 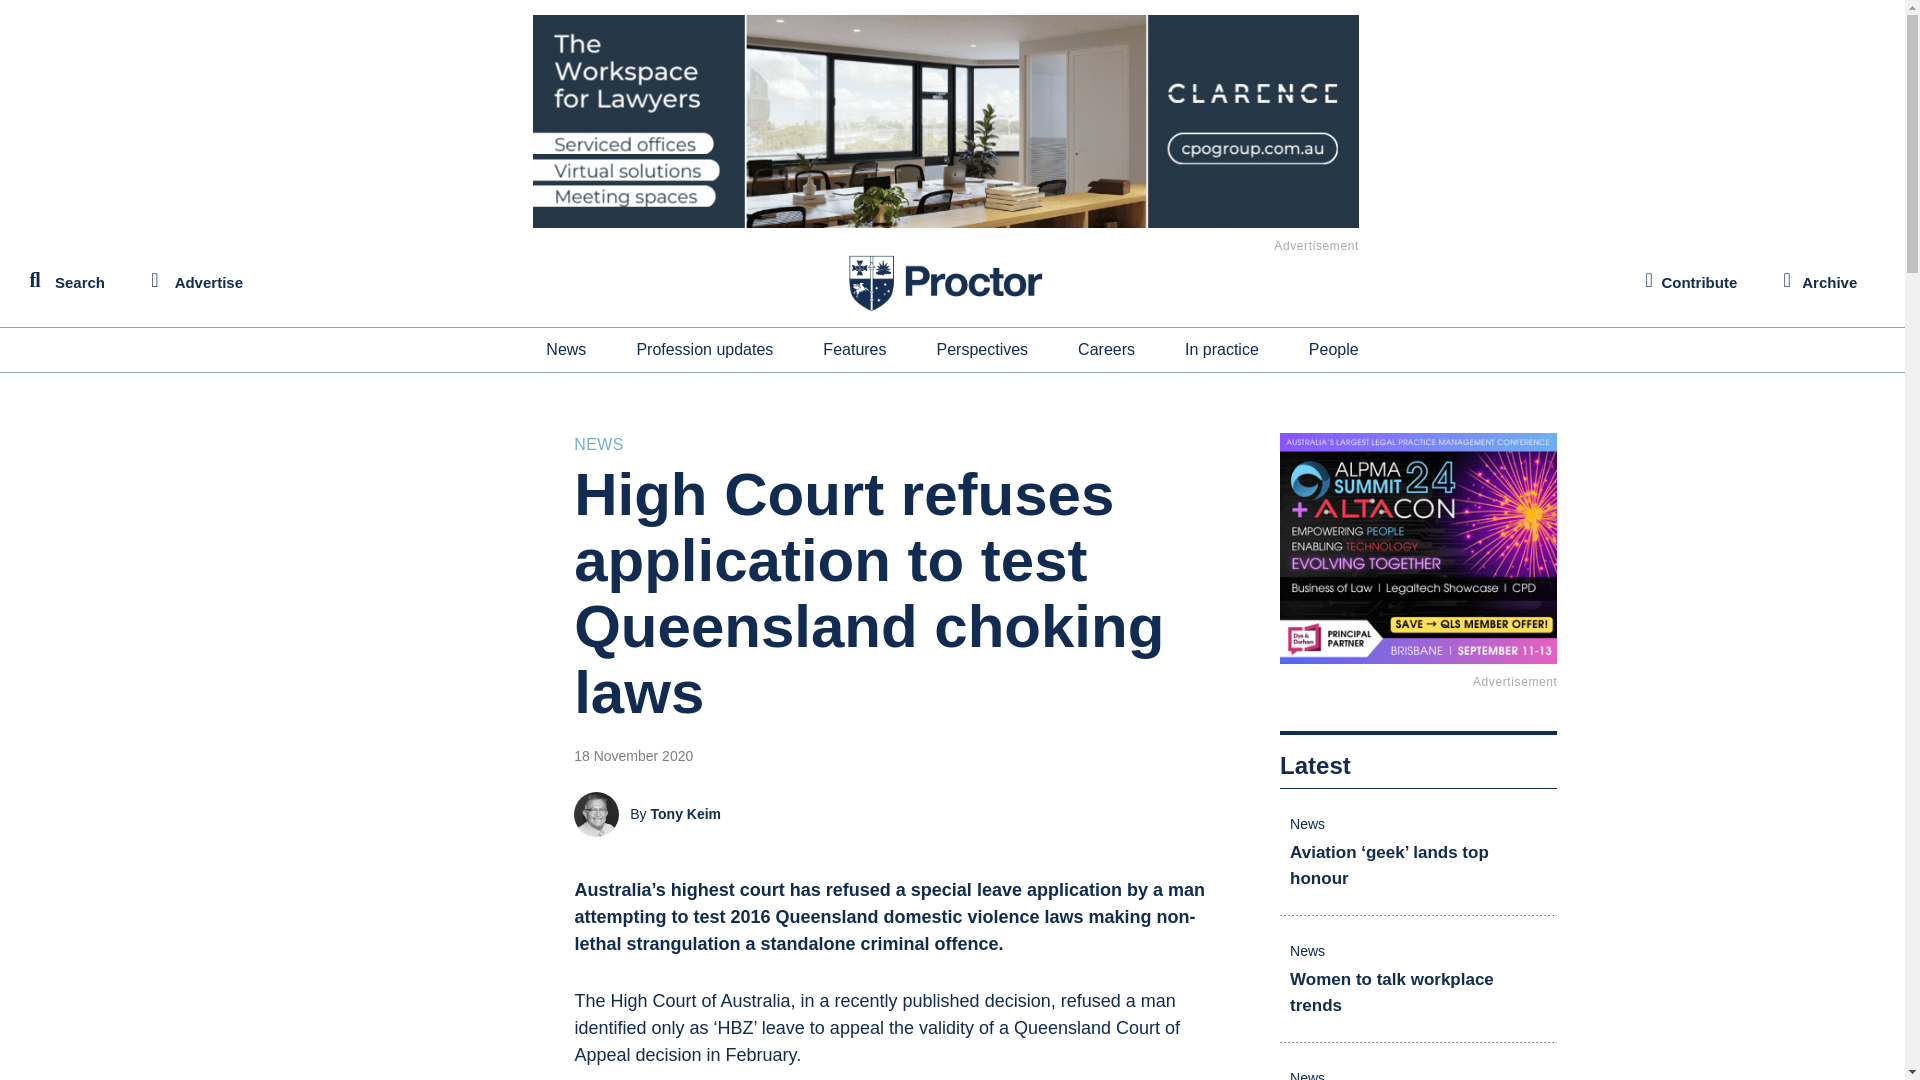 What do you see at coordinates (1222, 350) in the screenshot?
I see `In practice` at bounding box center [1222, 350].